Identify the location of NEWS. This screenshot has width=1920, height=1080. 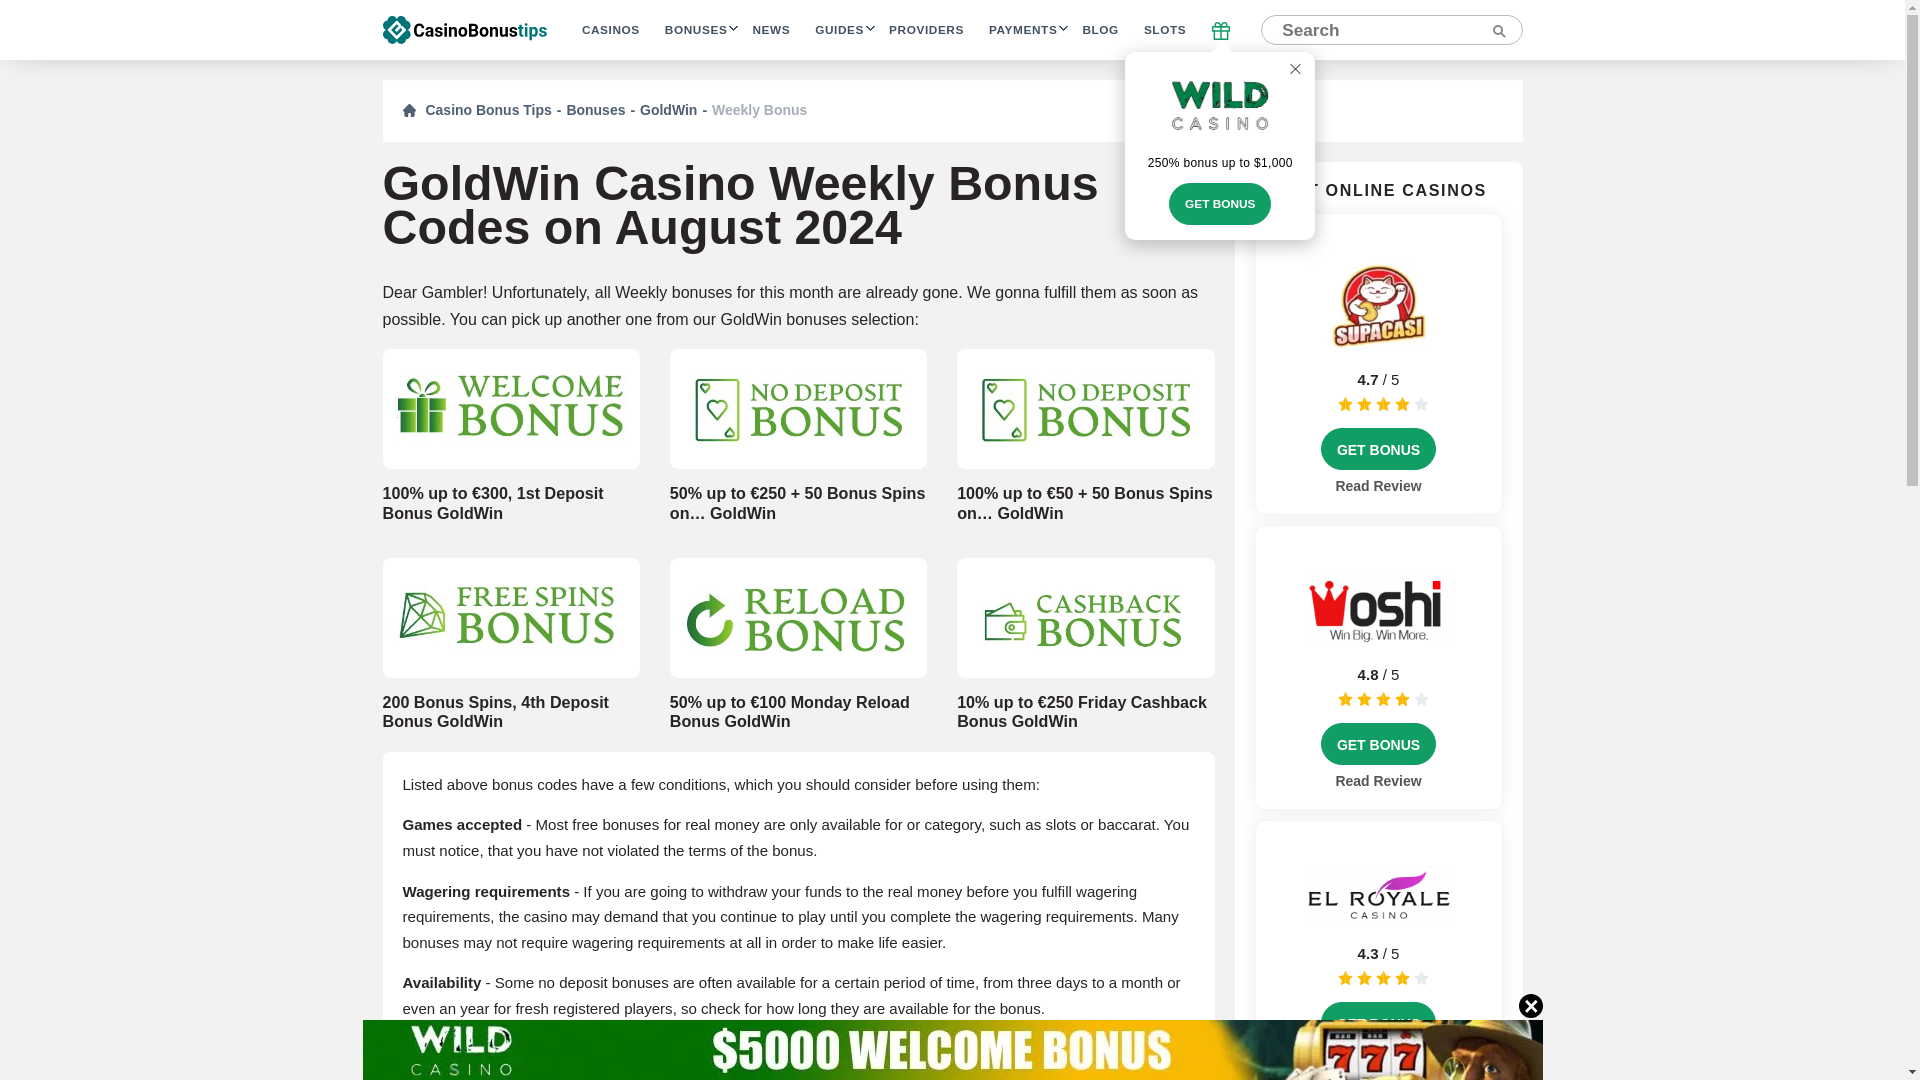
(770, 30).